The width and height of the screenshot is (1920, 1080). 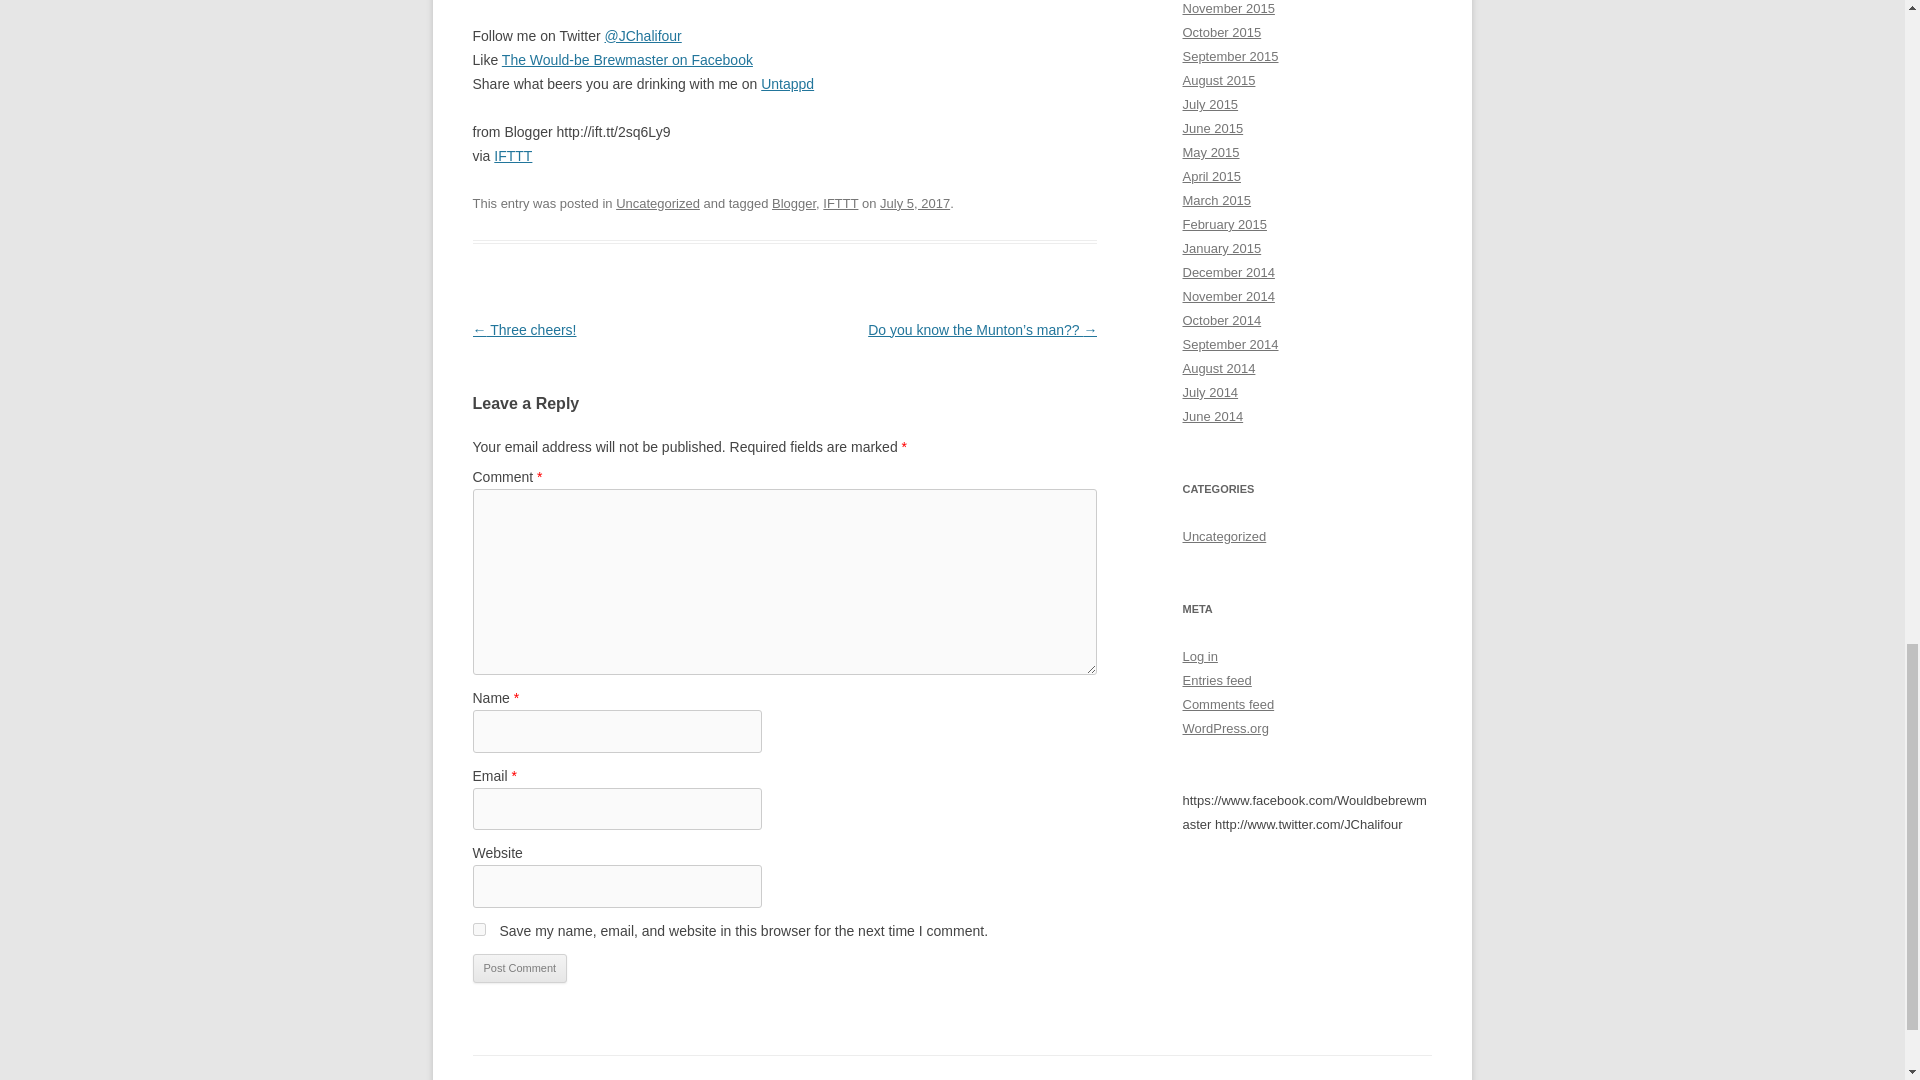 I want to click on Post Comment, so click(x=519, y=968).